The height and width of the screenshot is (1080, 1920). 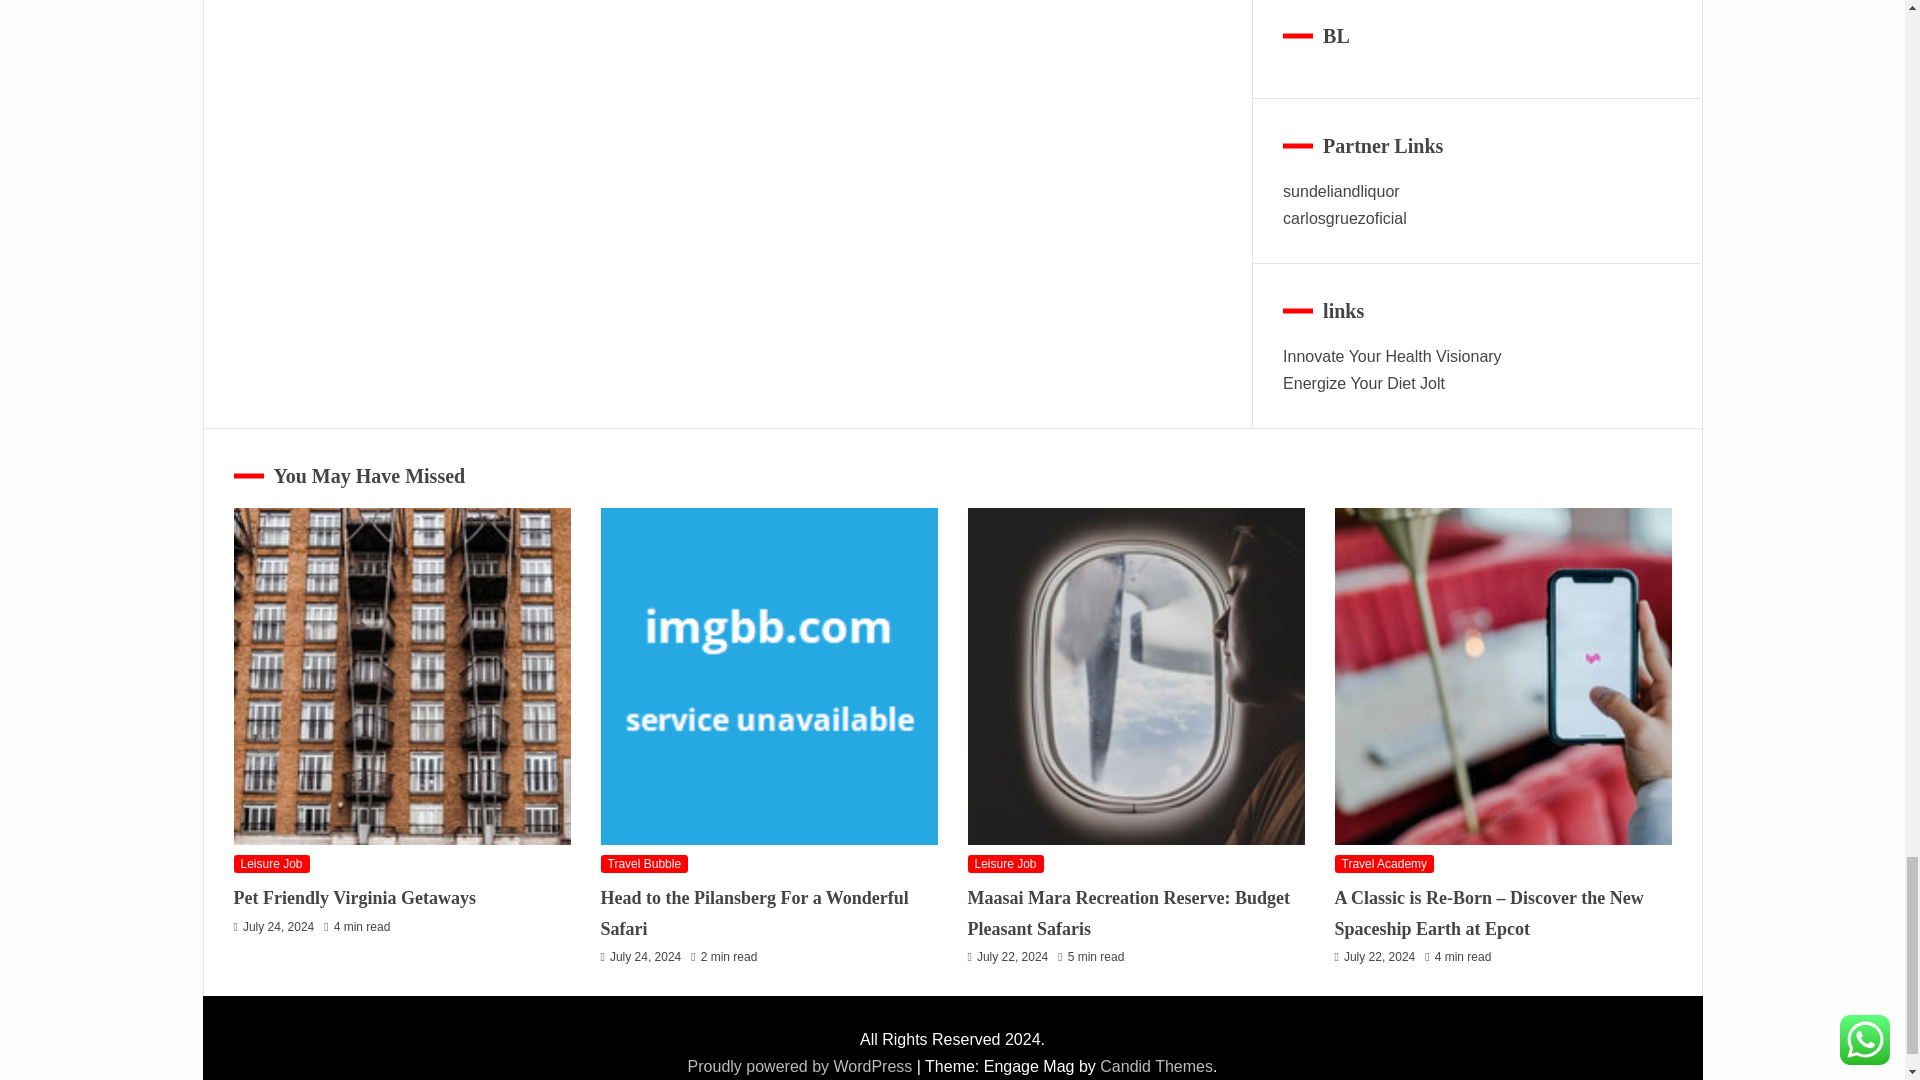 What do you see at coordinates (1136, 676) in the screenshot?
I see `Maasai Mara Recreation Reserve: Budget Pleasant Safaris` at bounding box center [1136, 676].